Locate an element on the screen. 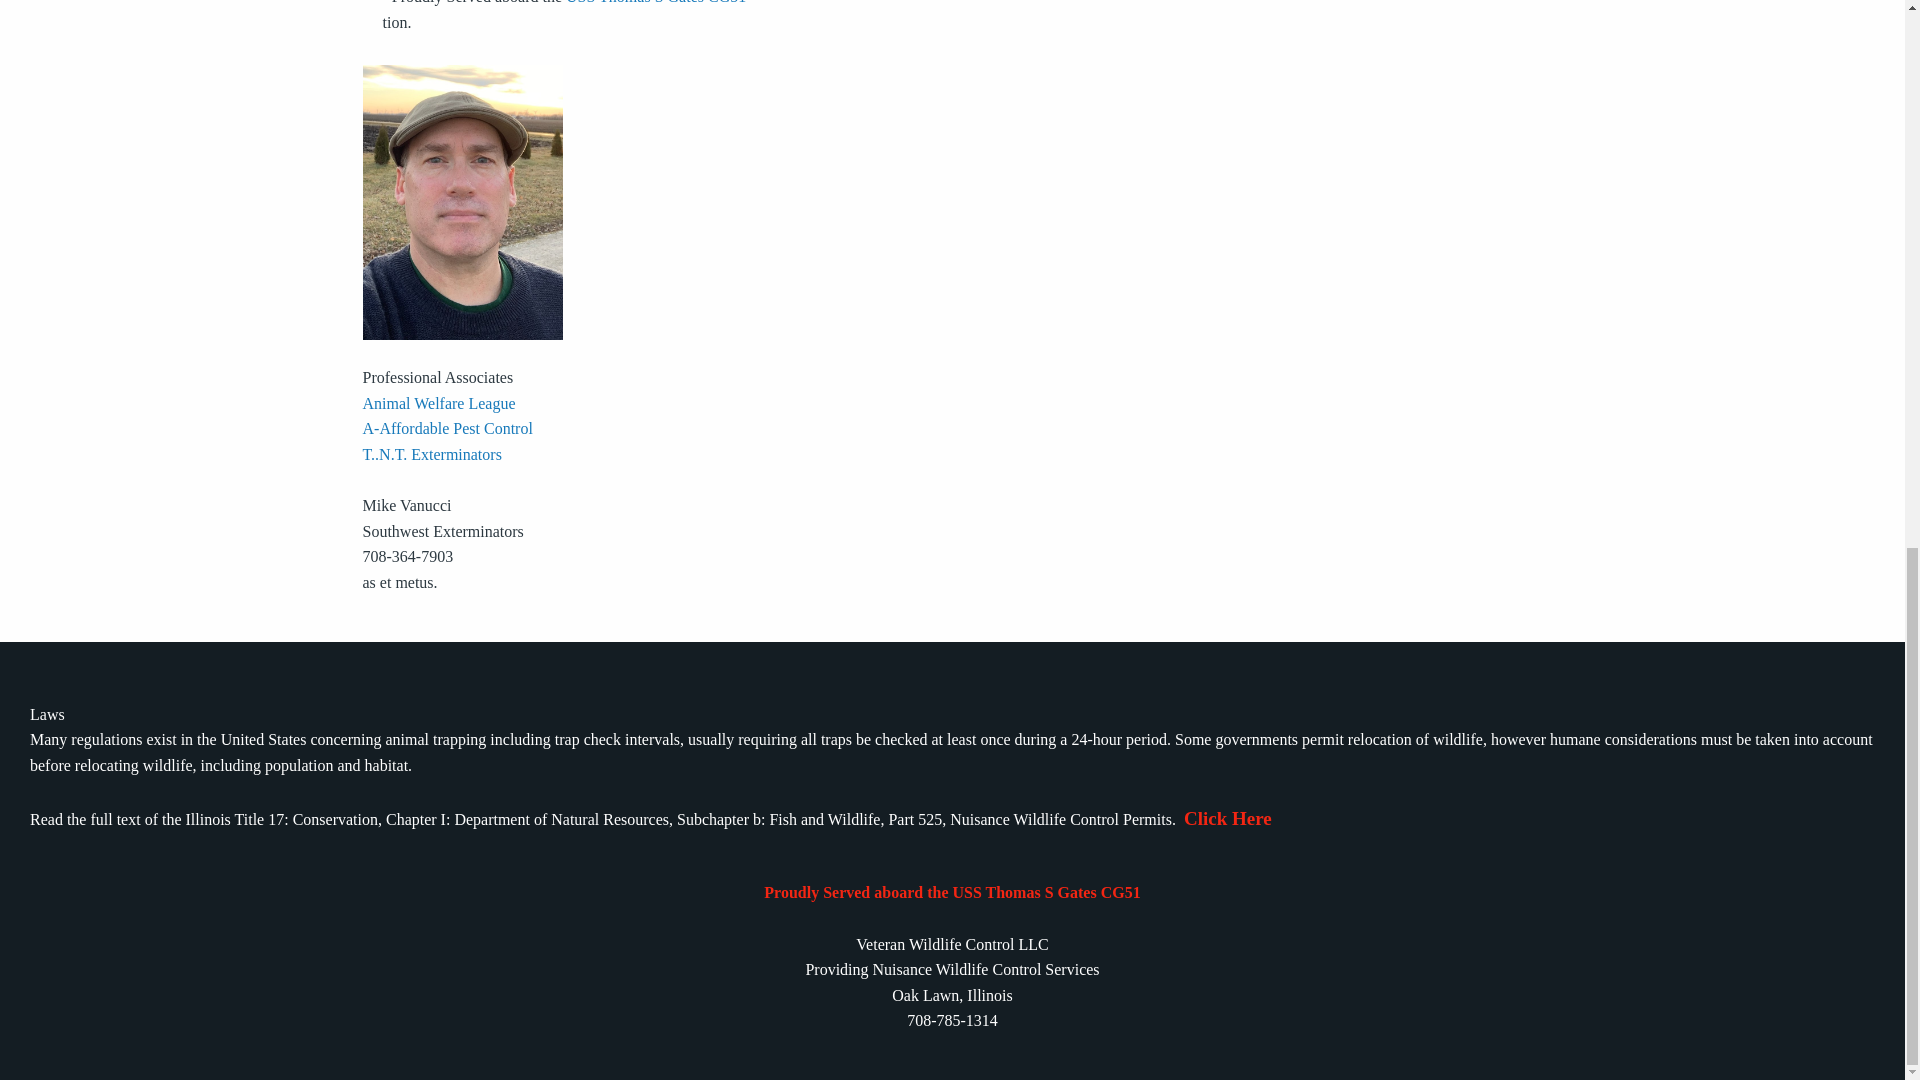 Image resolution: width=1920 pixels, height=1080 pixels. Click Here is located at coordinates (1228, 818).